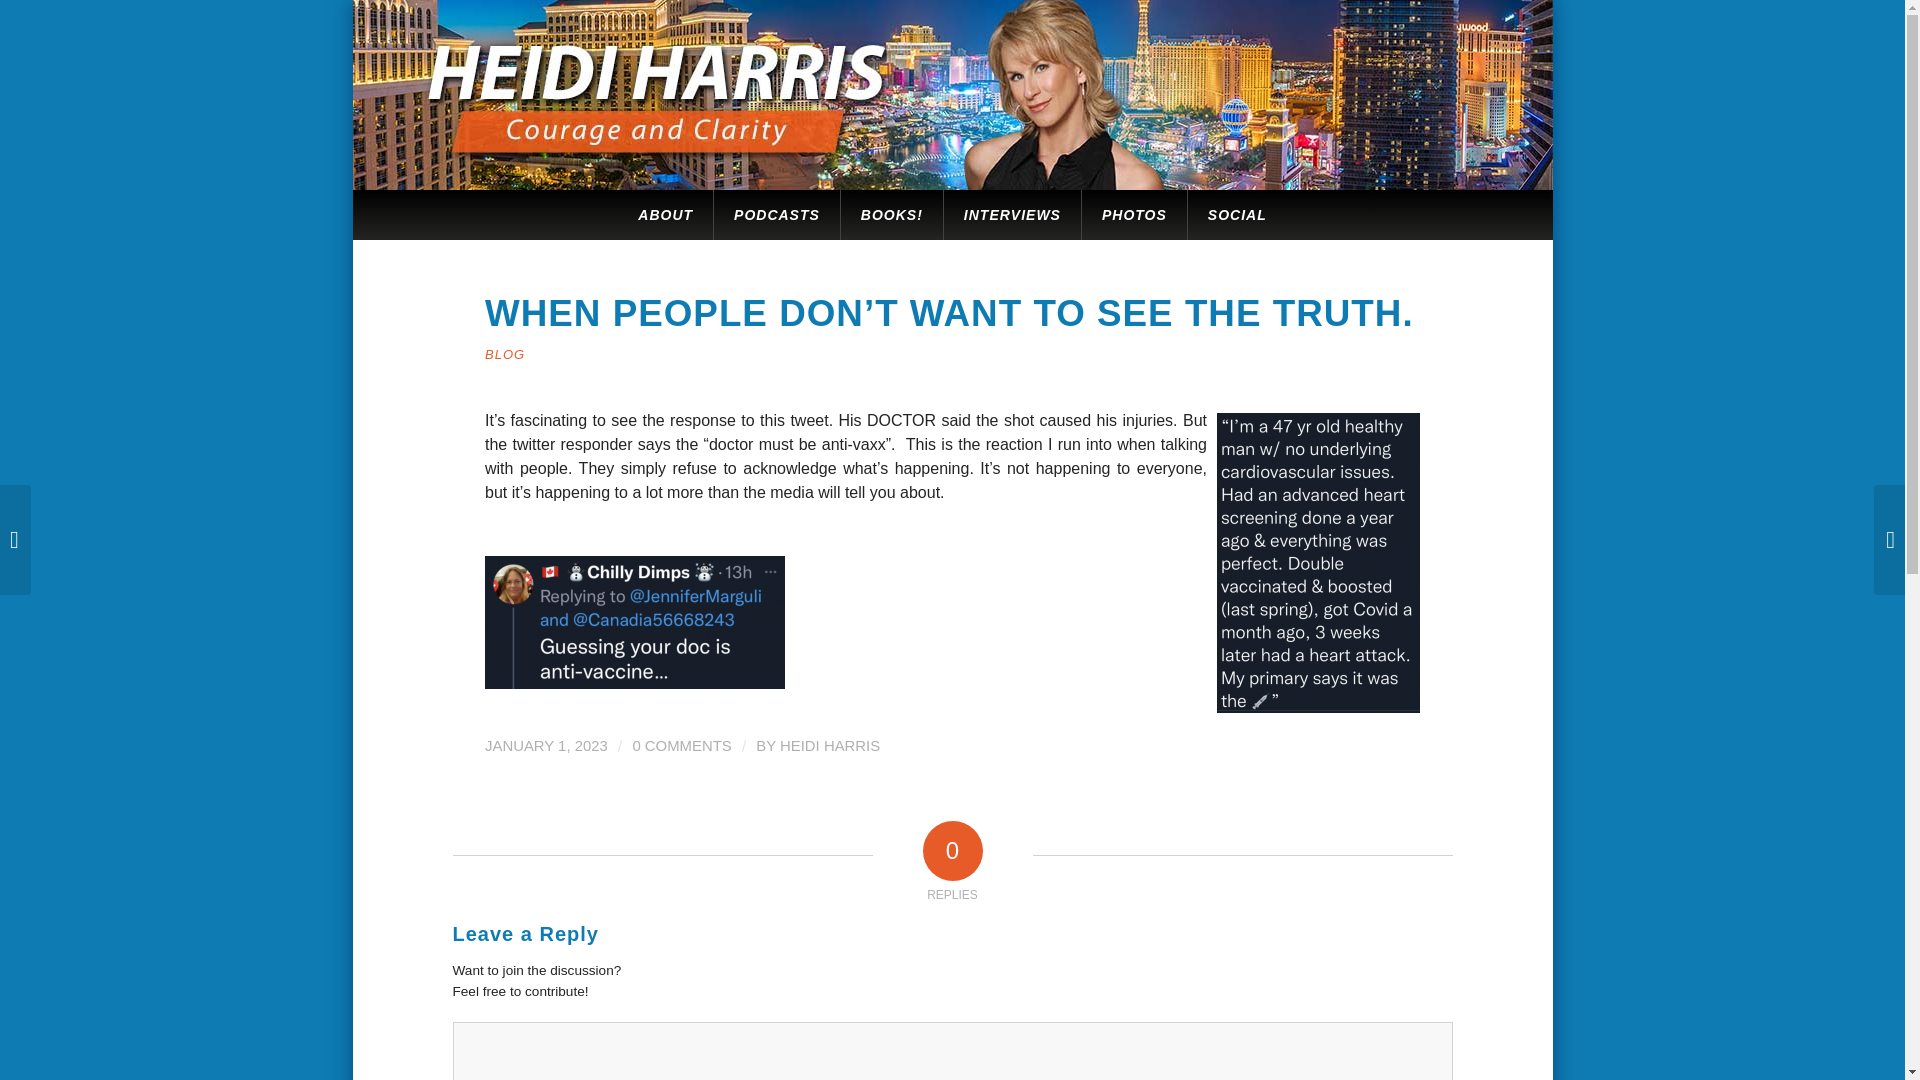  Describe the element at coordinates (504, 354) in the screenshot. I see `BLOG` at that location.